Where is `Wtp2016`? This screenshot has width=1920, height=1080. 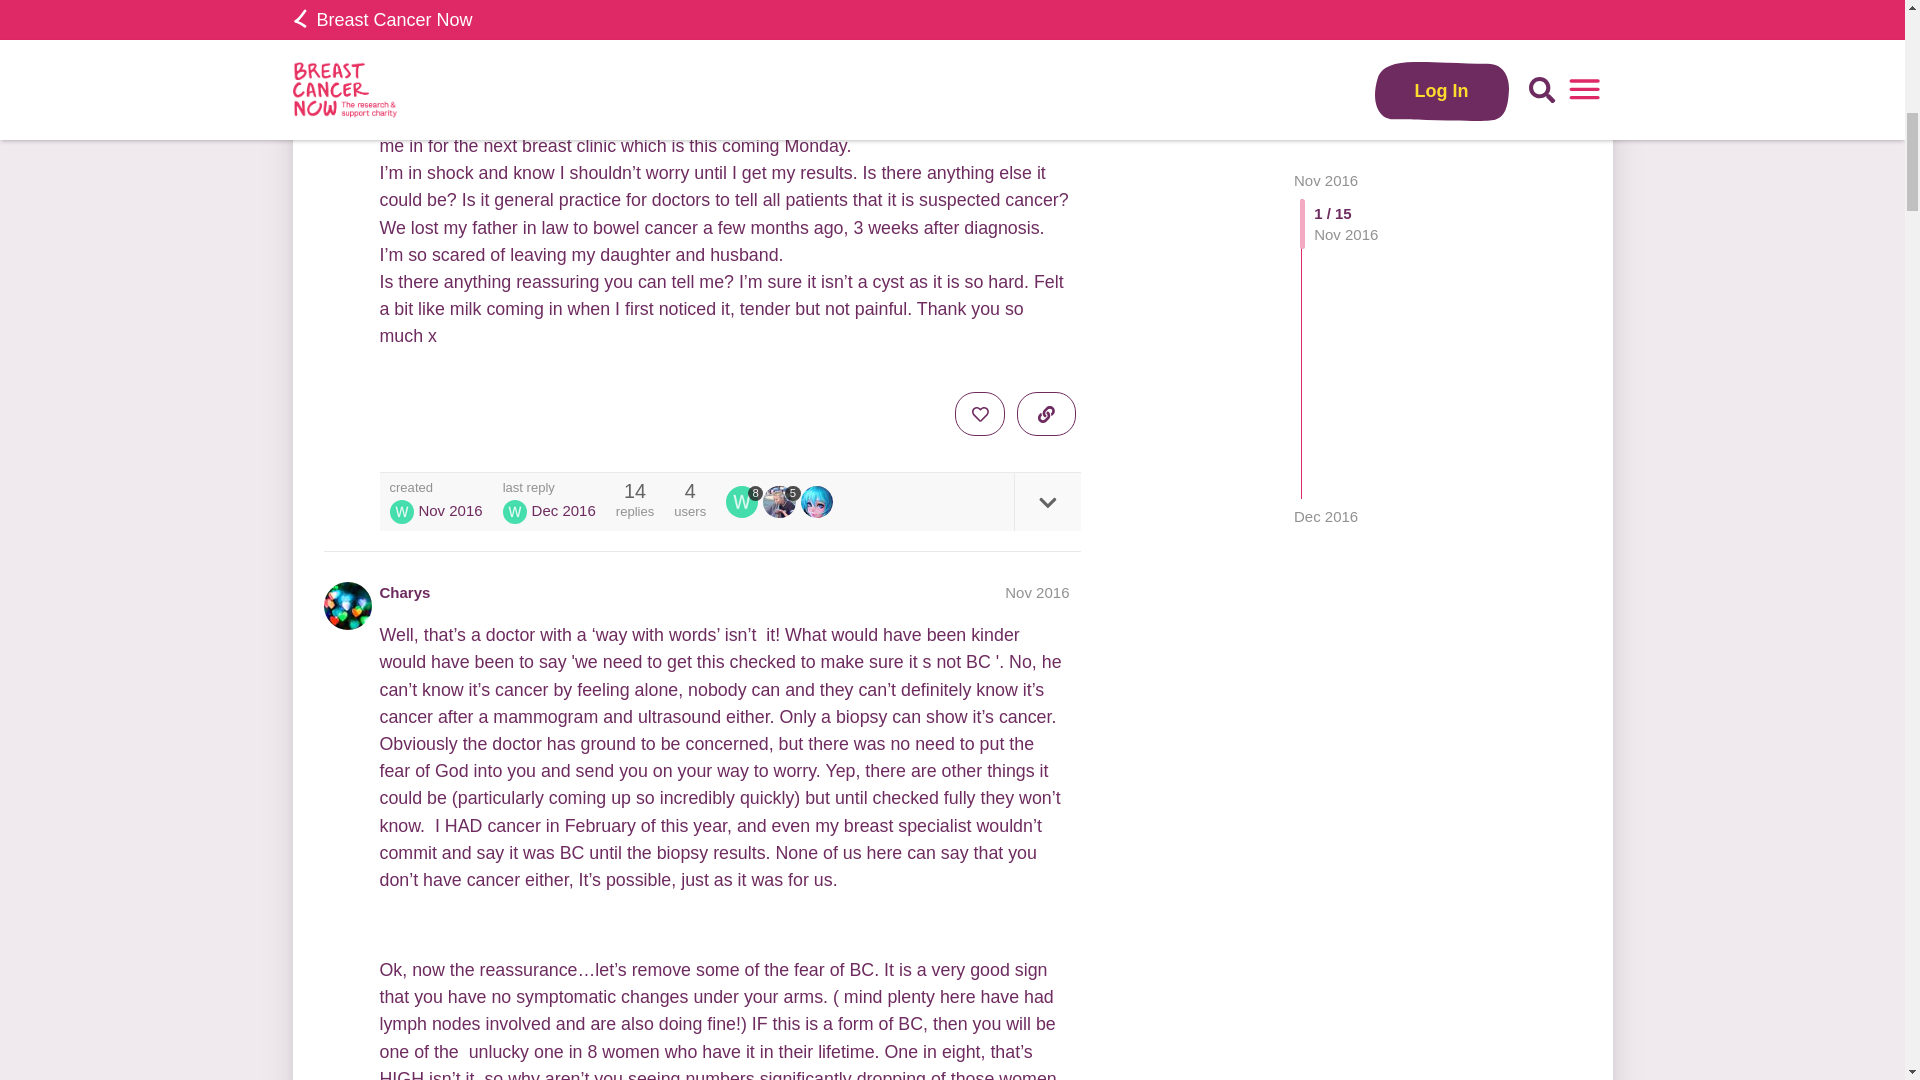
Wtp2016 is located at coordinates (744, 502).